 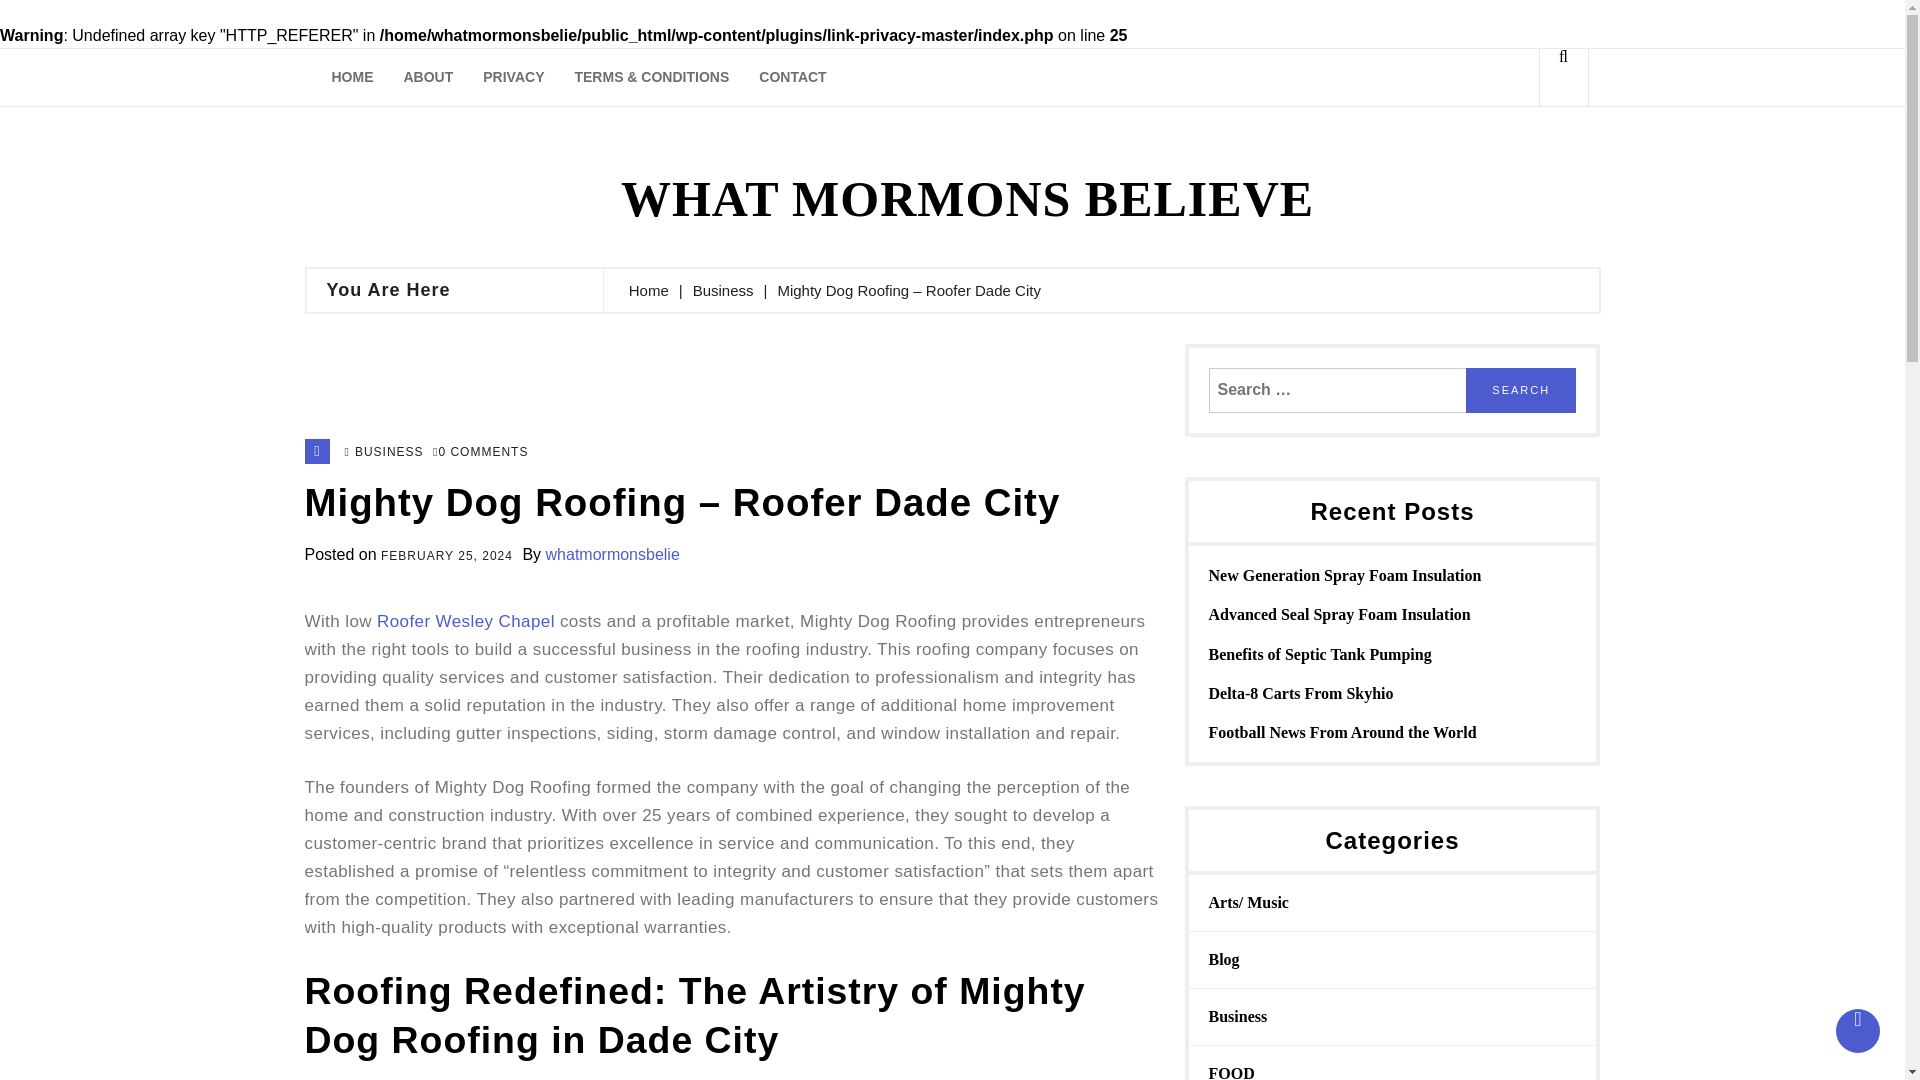 What do you see at coordinates (1521, 390) in the screenshot?
I see `Search` at bounding box center [1521, 390].